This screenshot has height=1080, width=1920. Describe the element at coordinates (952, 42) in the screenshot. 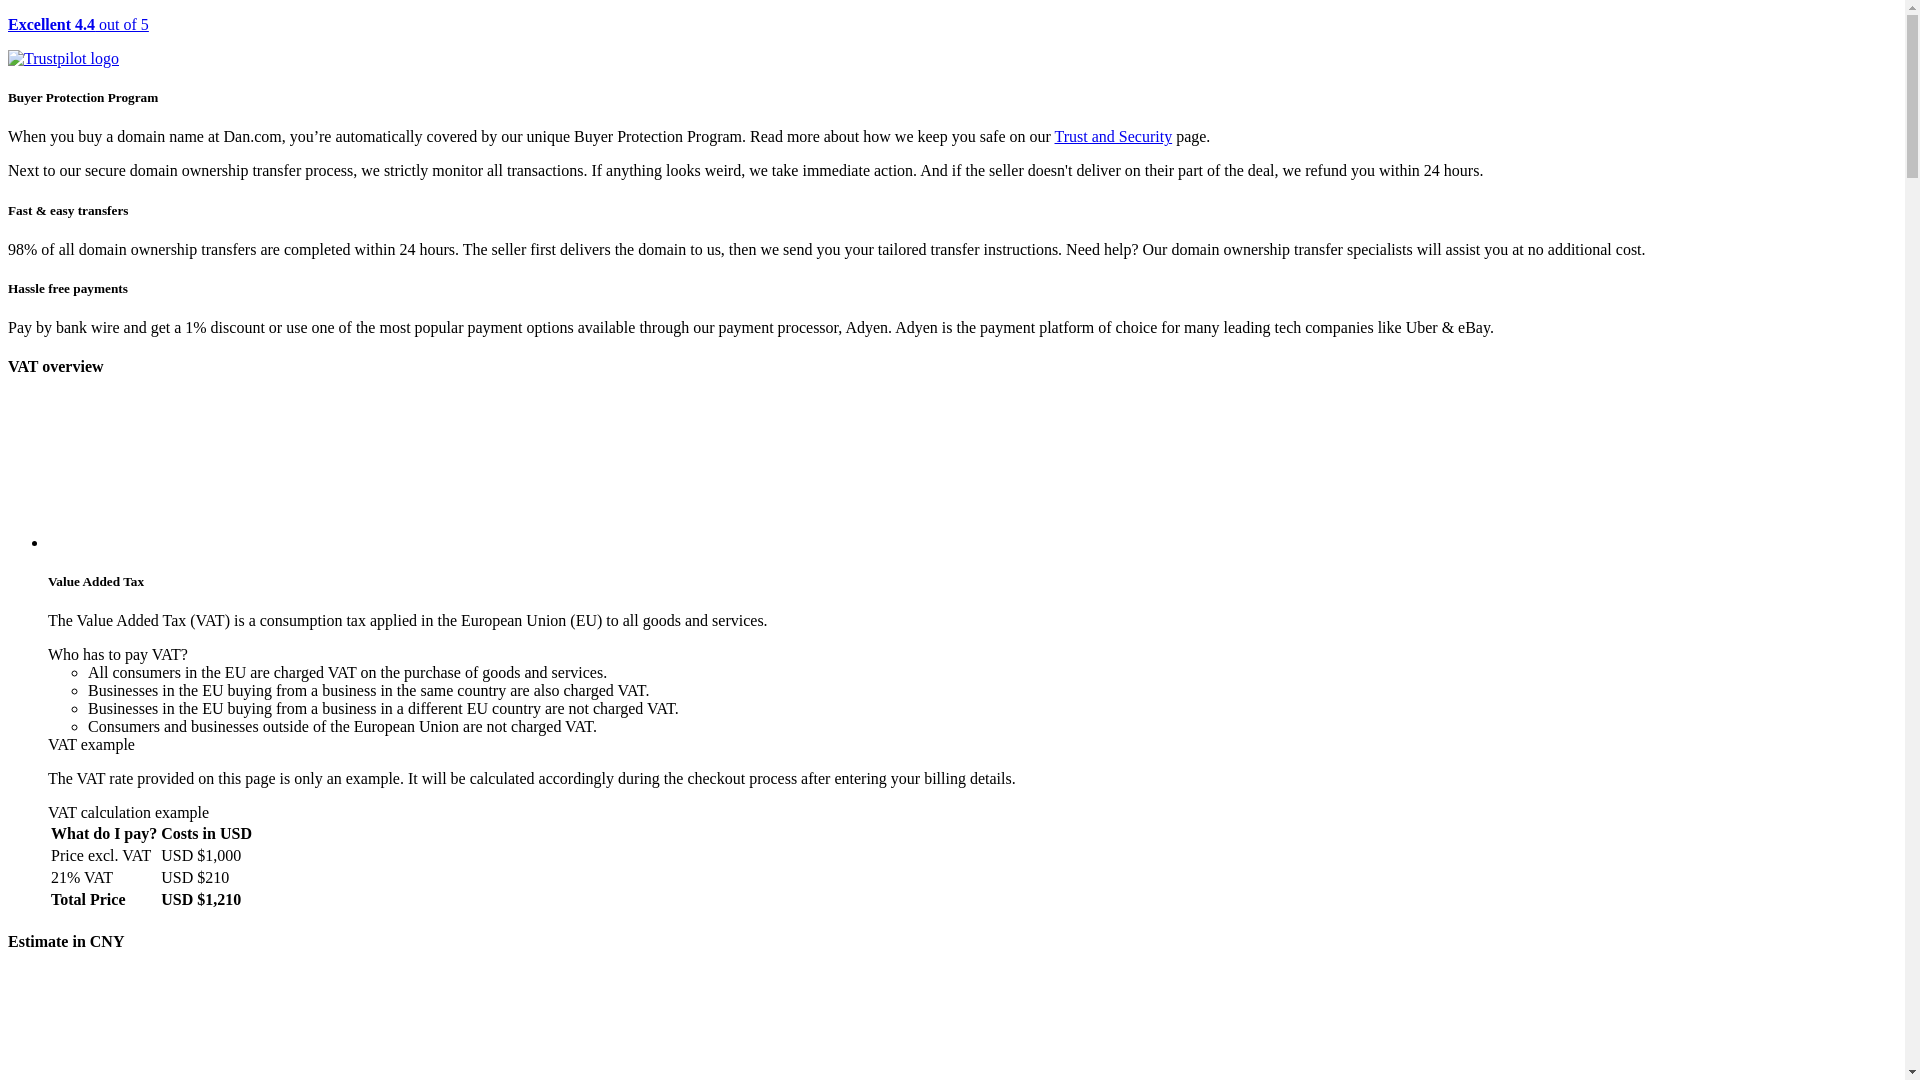

I see `Excellent 4.4 out of 5` at that location.